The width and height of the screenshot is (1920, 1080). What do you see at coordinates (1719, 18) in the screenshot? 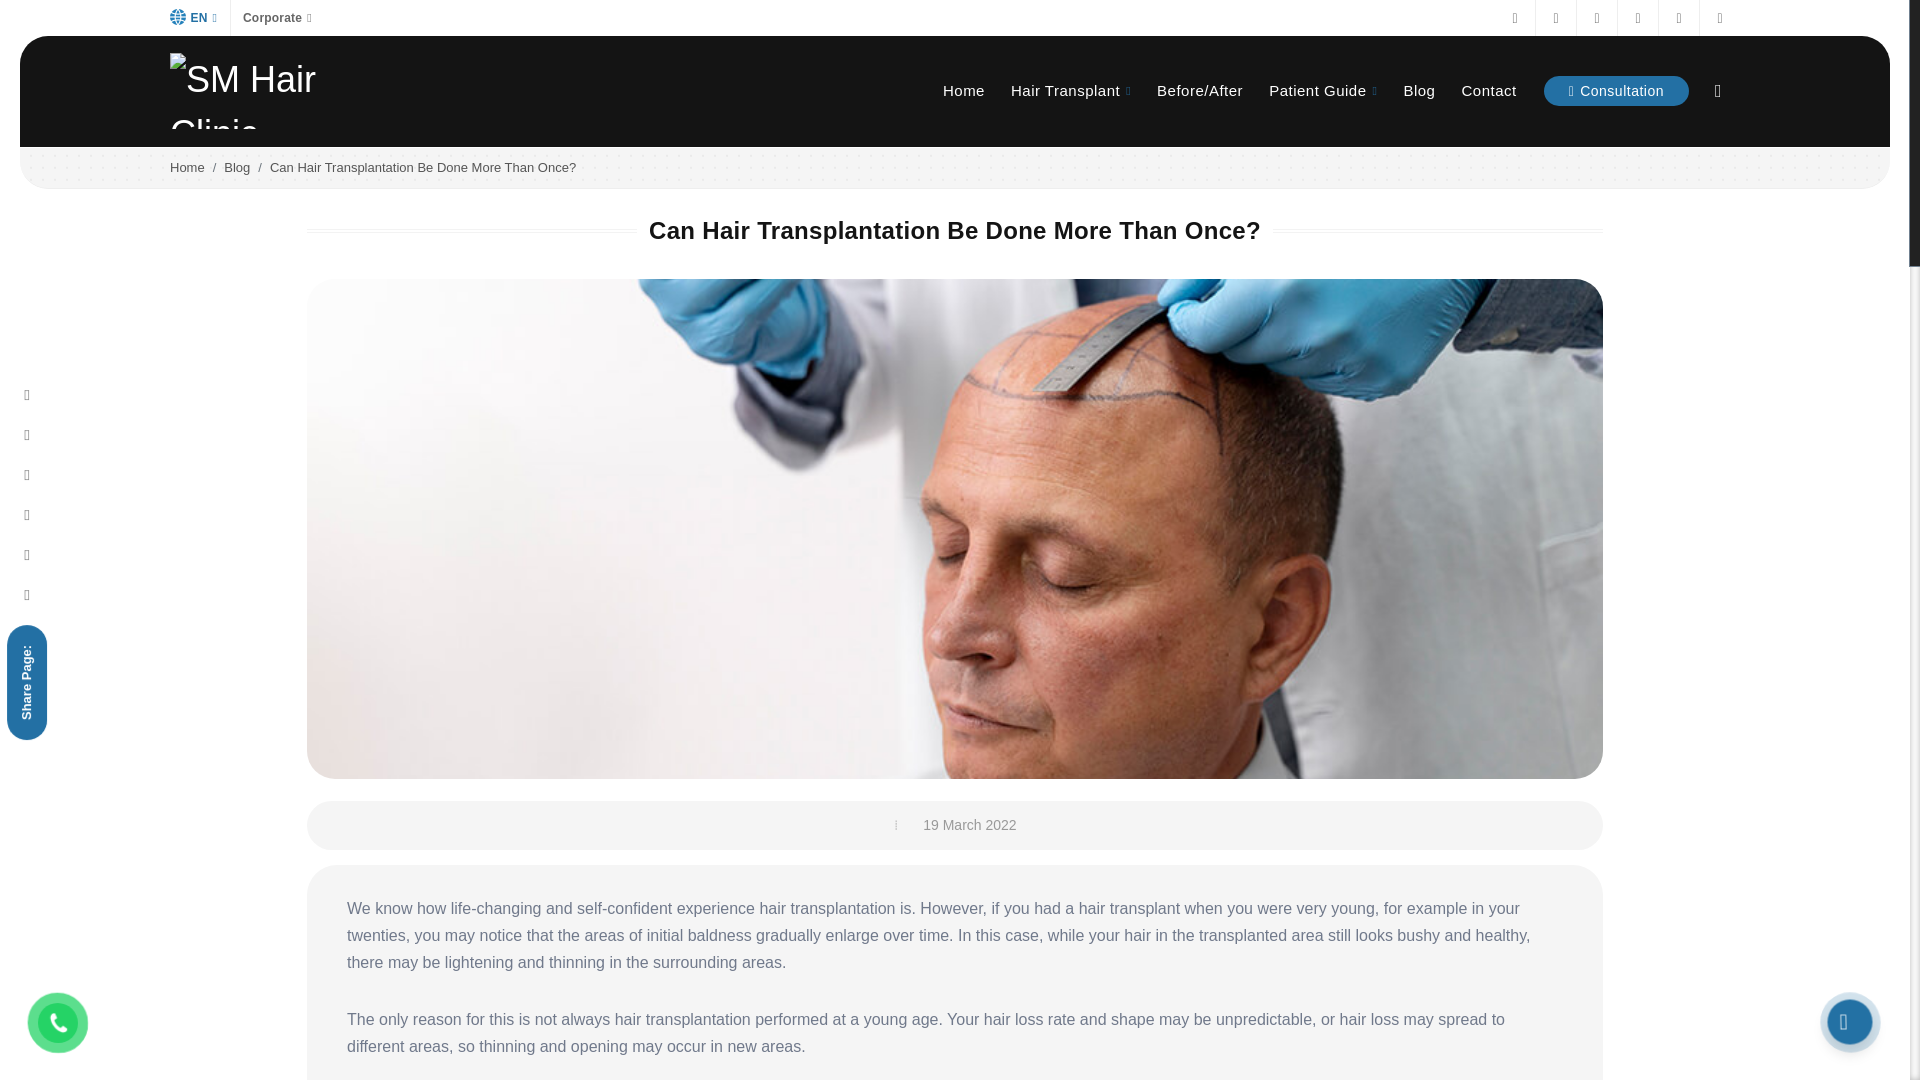
I see `Our E-Mail Address` at bounding box center [1719, 18].